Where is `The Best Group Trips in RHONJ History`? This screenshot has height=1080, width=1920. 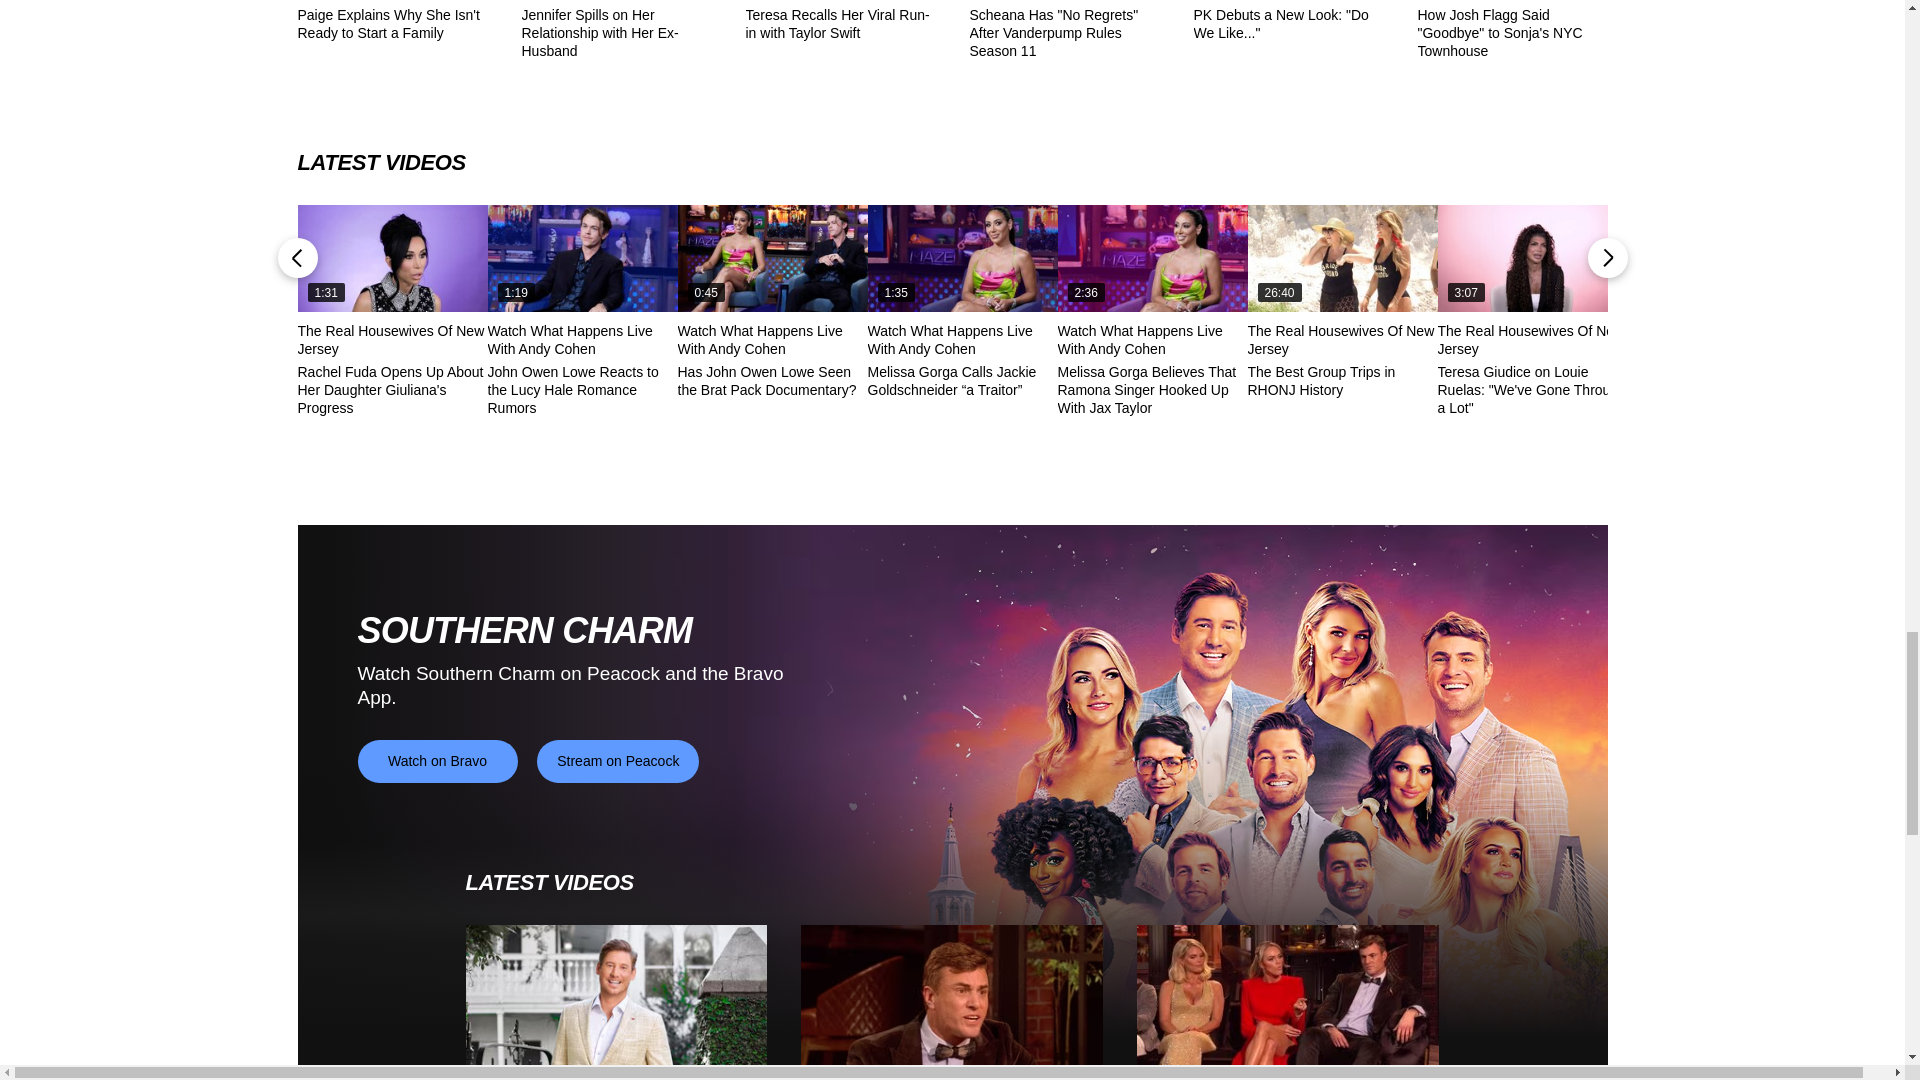 The Best Group Trips in RHONJ History is located at coordinates (1343, 258).